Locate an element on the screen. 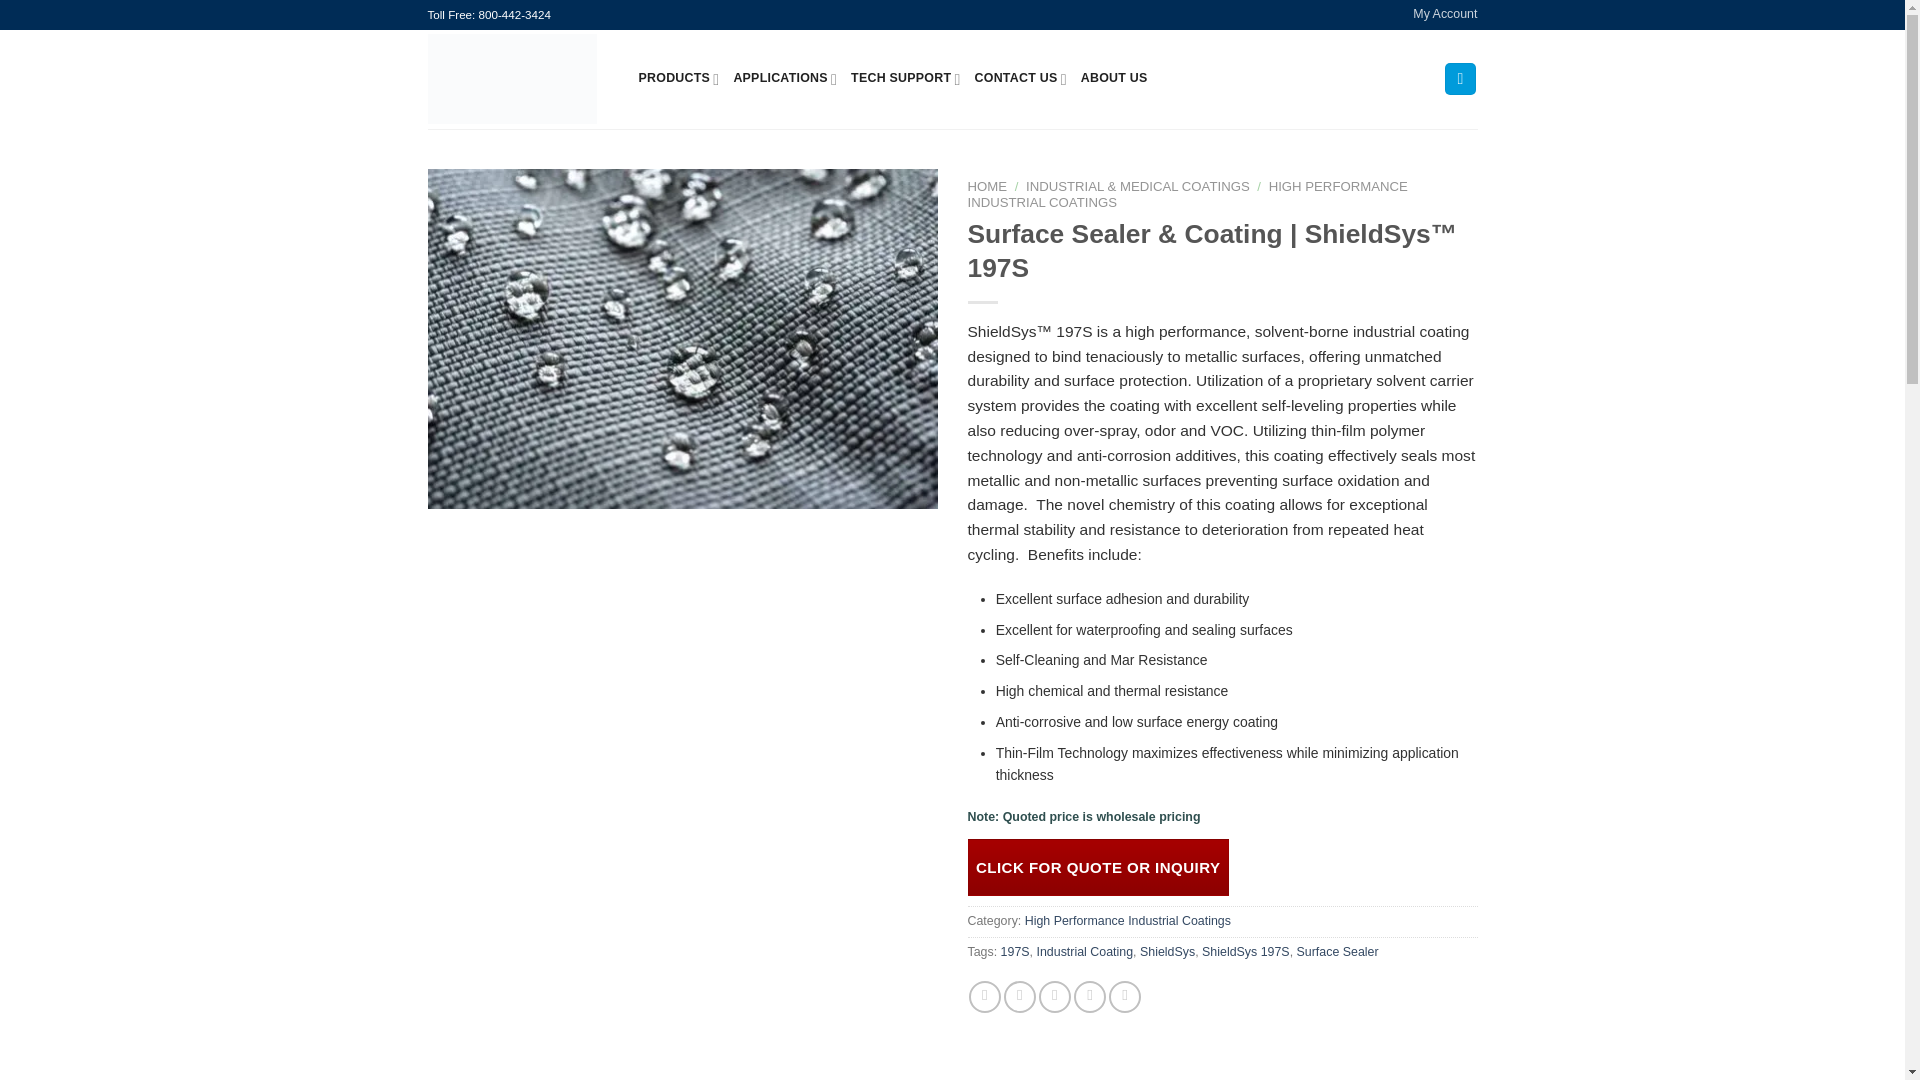 The image size is (1920, 1080). Email to a Friend is located at coordinates (1054, 996).